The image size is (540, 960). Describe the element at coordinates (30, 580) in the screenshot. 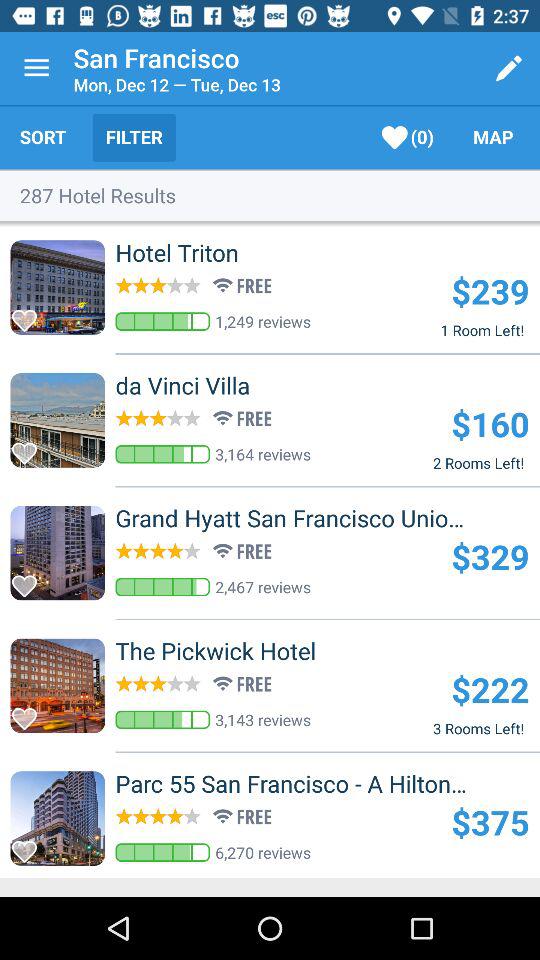

I see `add to favorites` at that location.